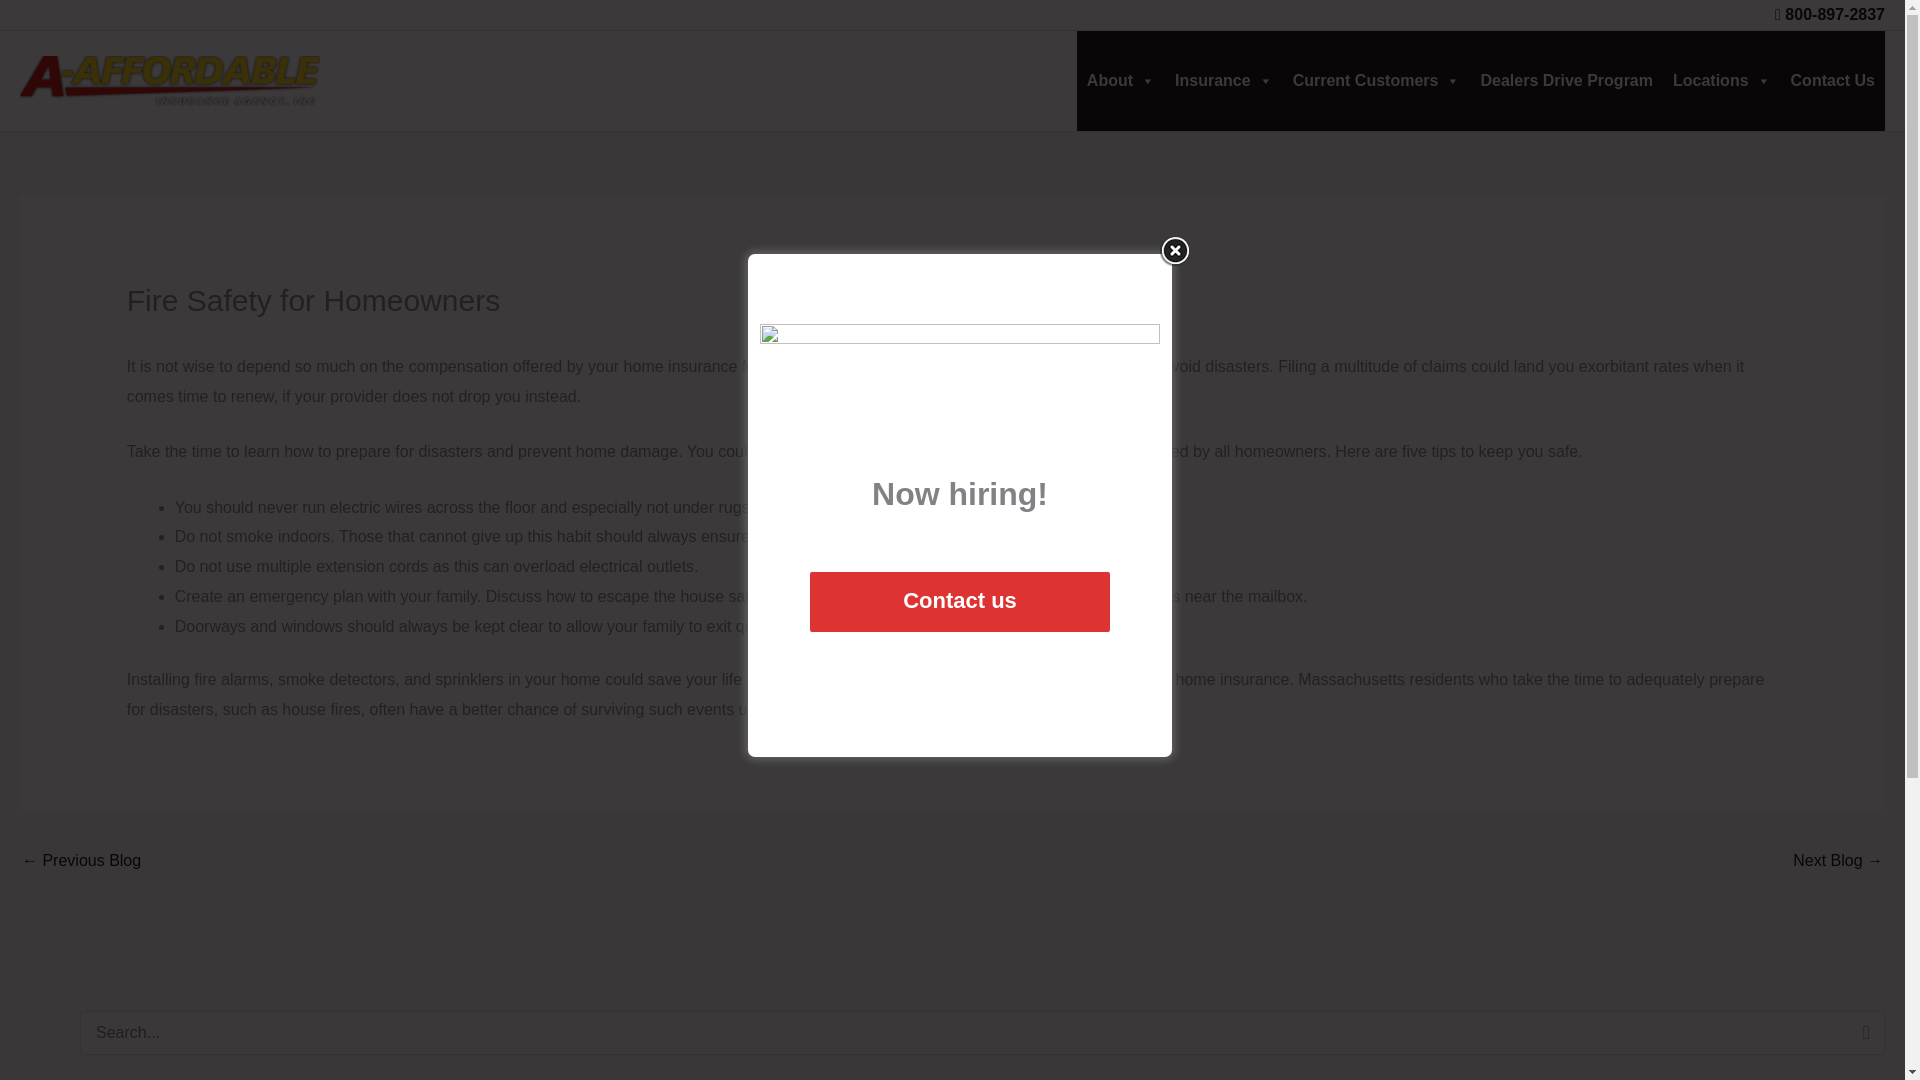 The height and width of the screenshot is (1080, 1920). What do you see at coordinates (80, 862) in the screenshot?
I see `Why You Should Spend Money on Home Insurance` at bounding box center [80, 862].